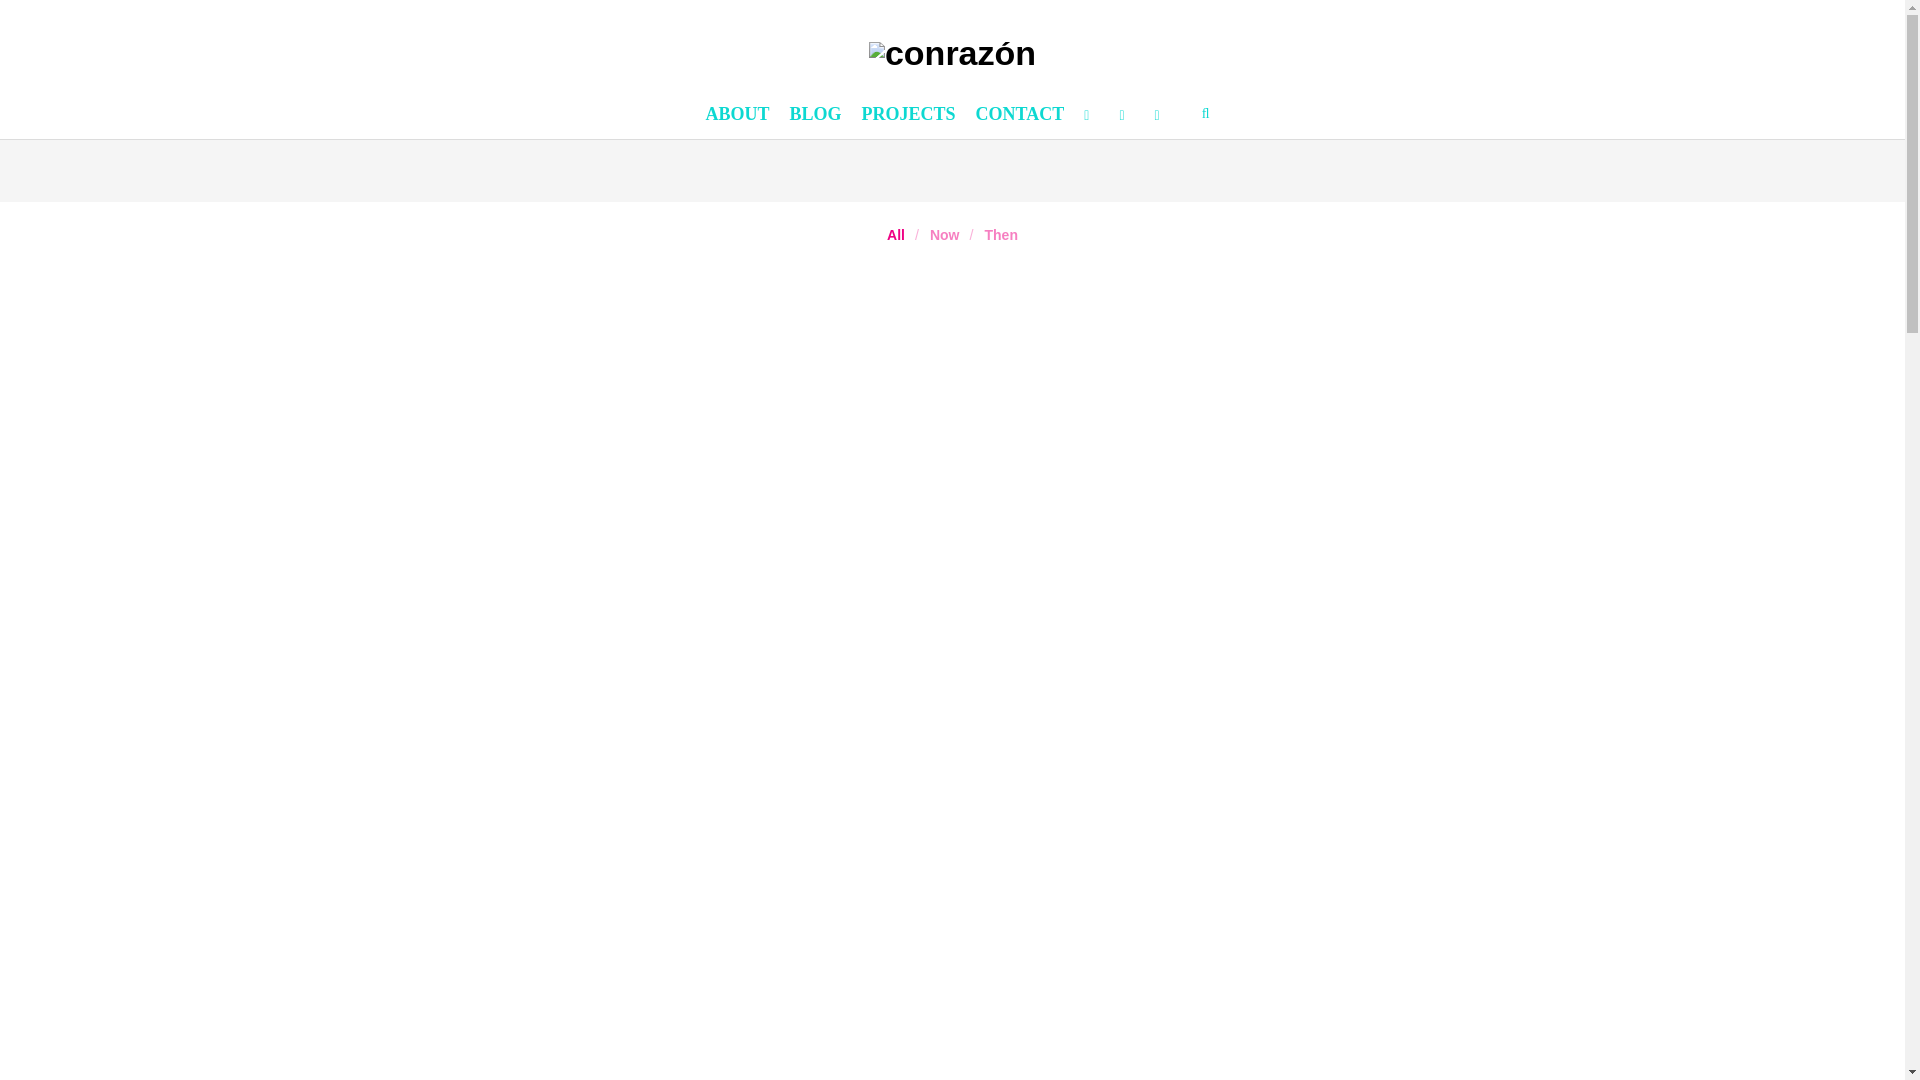 The image size is (1920, 1080). Describe the element at coordinates (1020, 114) in the screenshot. I see `CONTACT` at that location.